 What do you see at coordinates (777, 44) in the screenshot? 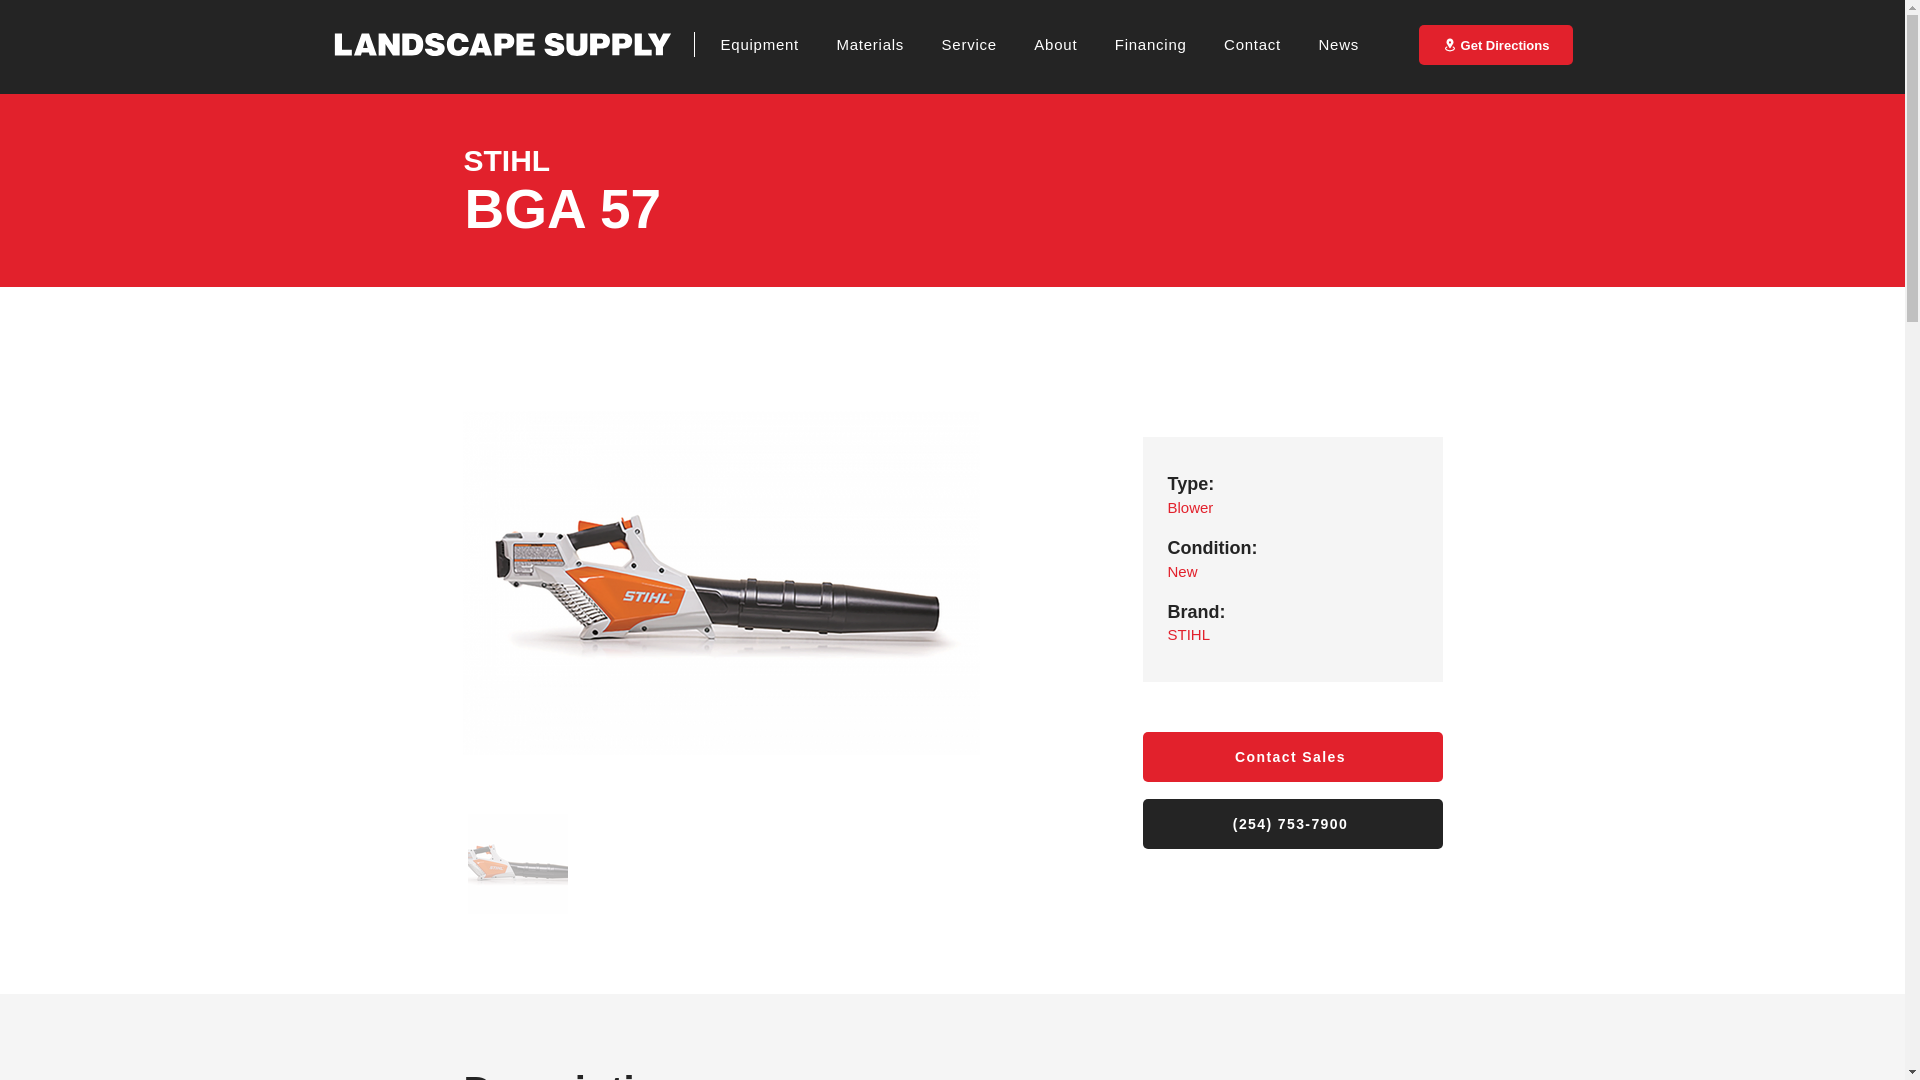
I see `Equipment` at bounding box center [777, 44].